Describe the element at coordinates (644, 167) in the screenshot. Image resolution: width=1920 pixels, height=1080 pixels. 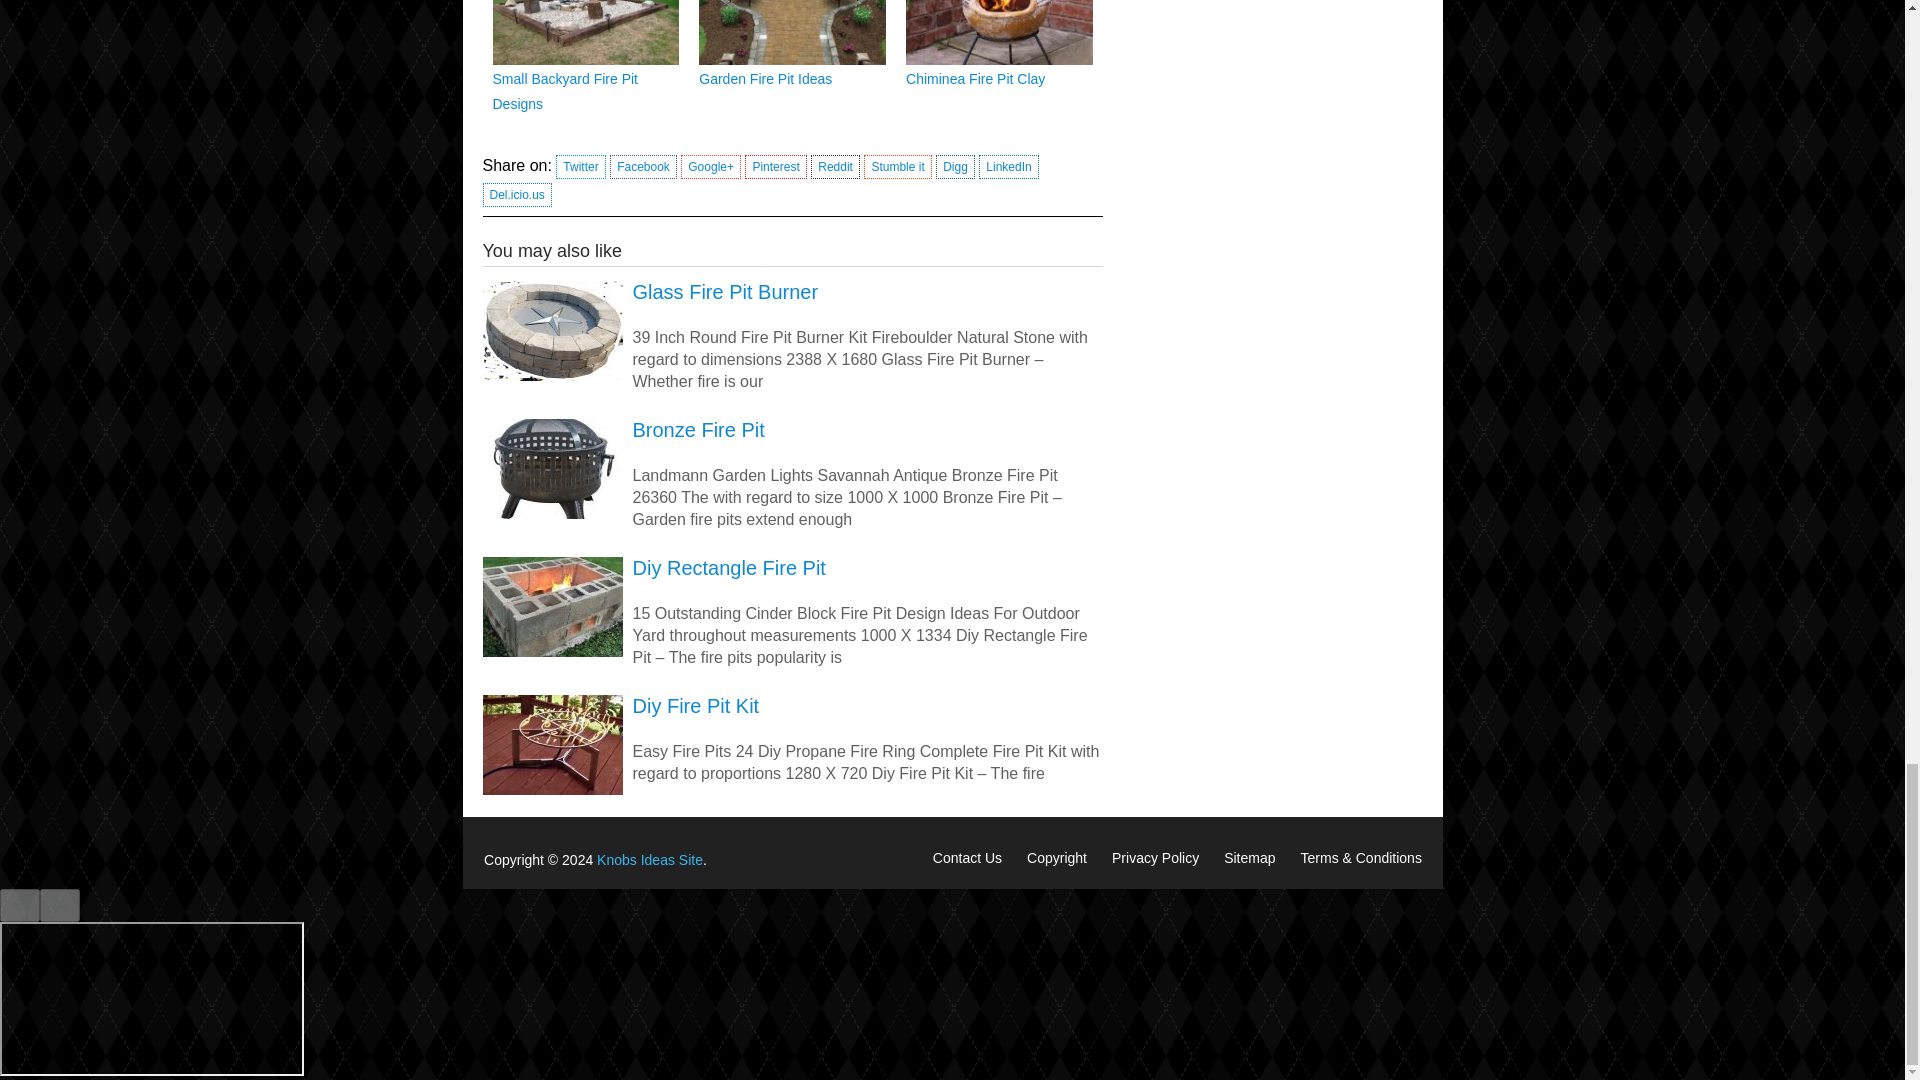
I see `Facebook` at that location.